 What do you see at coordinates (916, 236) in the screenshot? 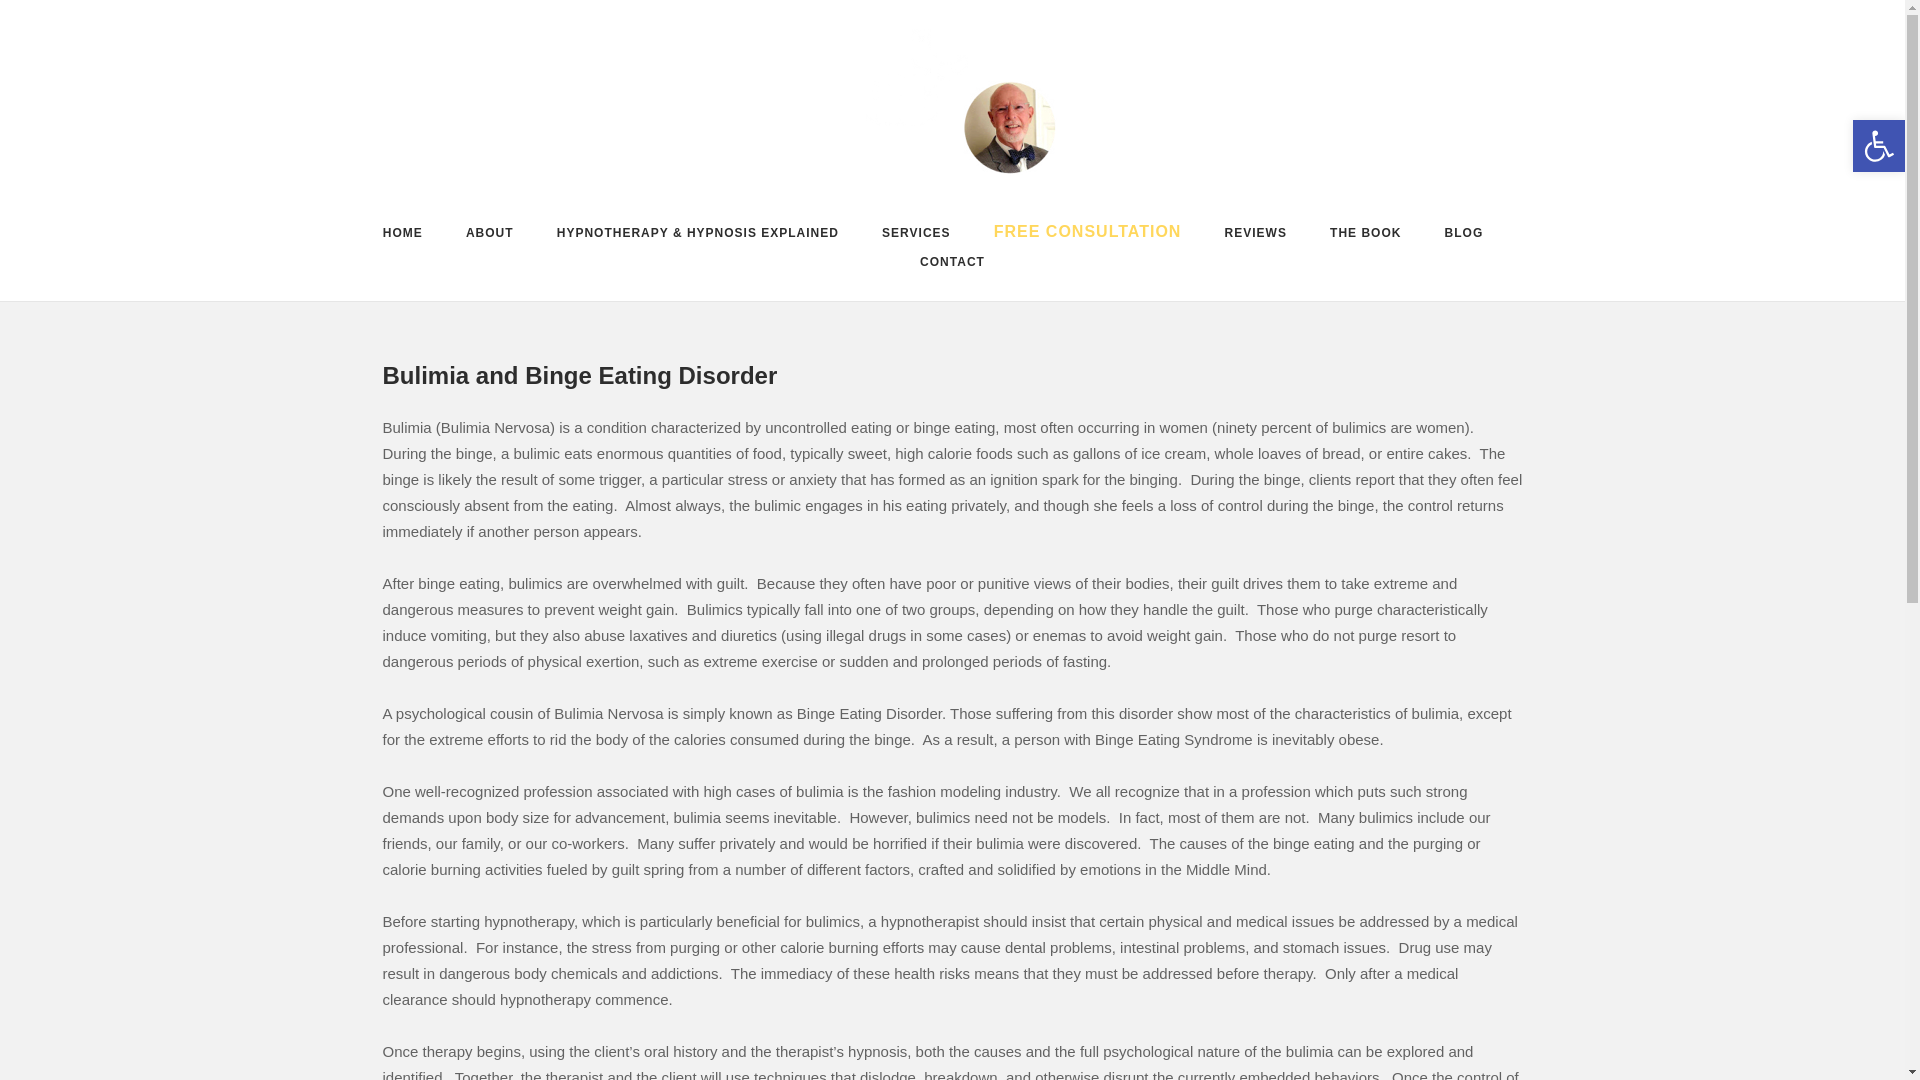
I see `SERVICES` at bounding box center [916, 236].